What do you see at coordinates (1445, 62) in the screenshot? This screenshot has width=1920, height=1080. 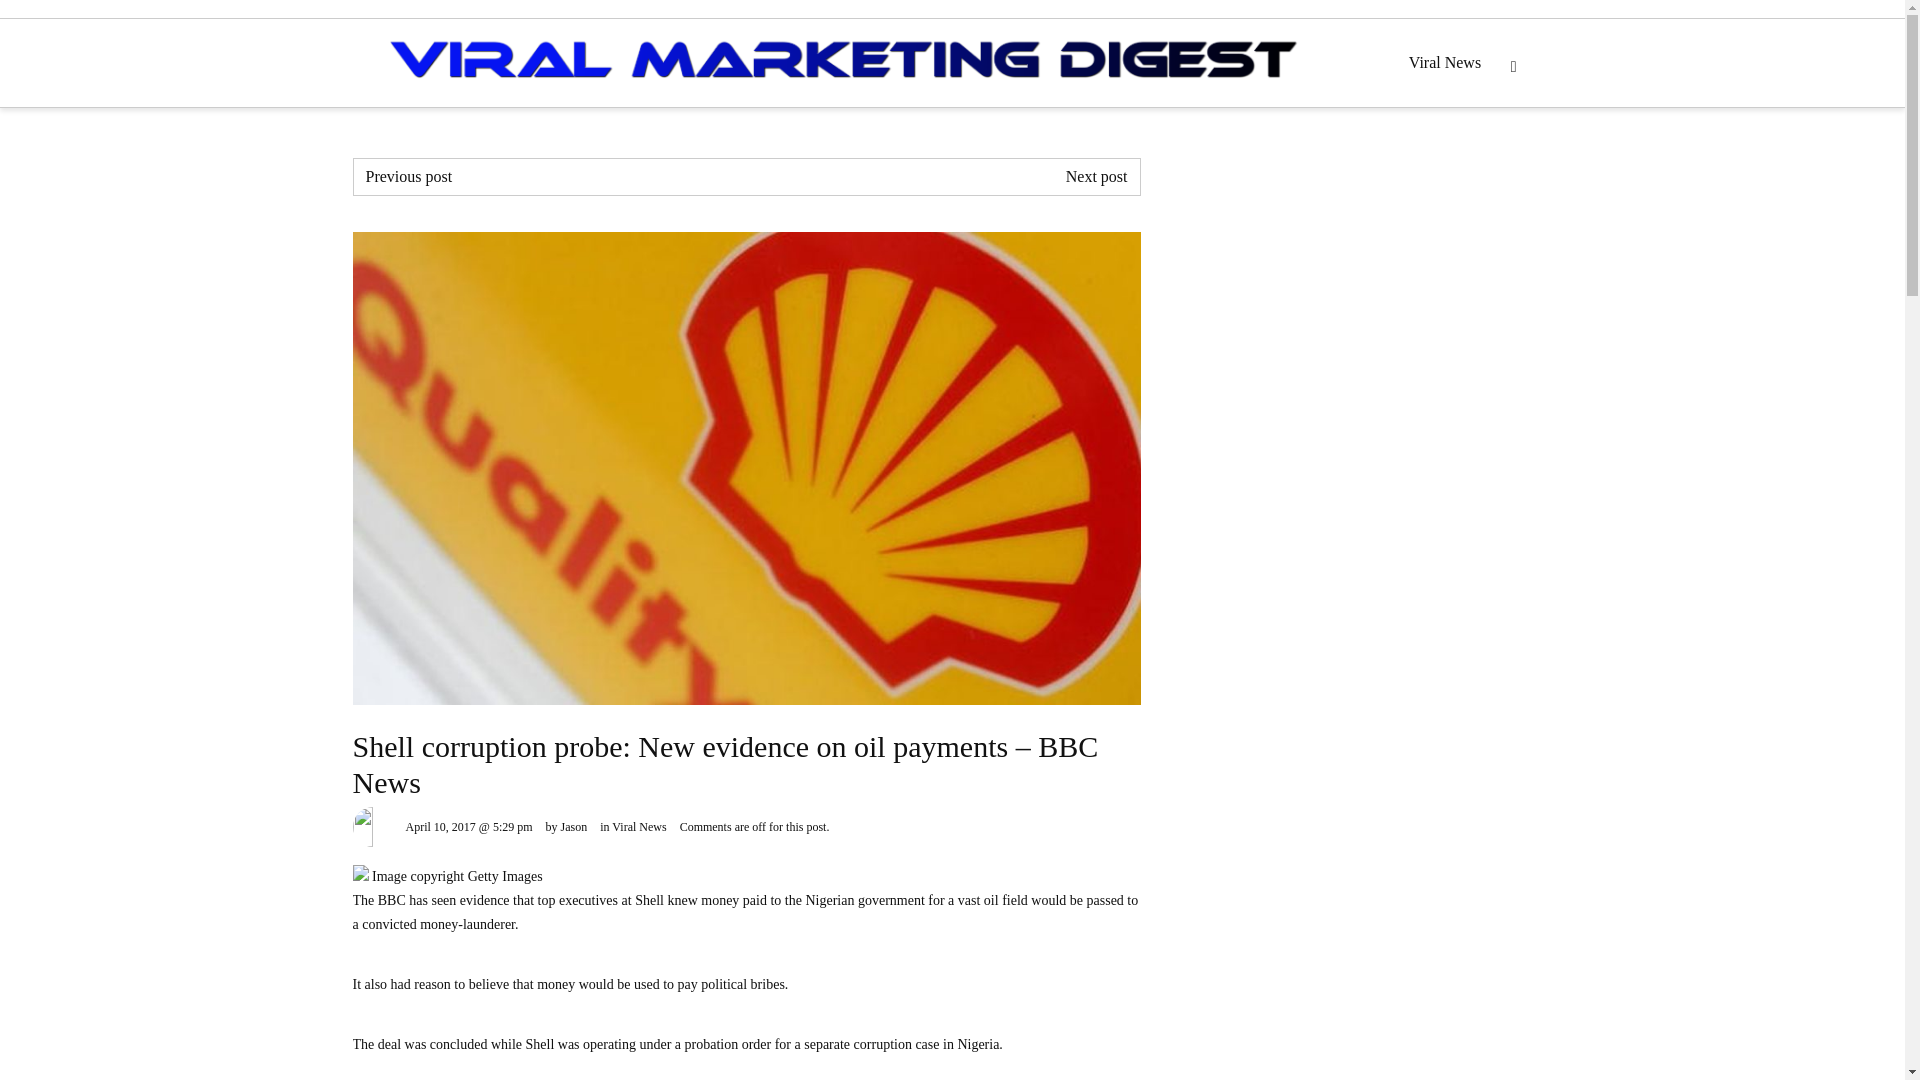 I see `Viral News` at bounding box center [1445, 62].